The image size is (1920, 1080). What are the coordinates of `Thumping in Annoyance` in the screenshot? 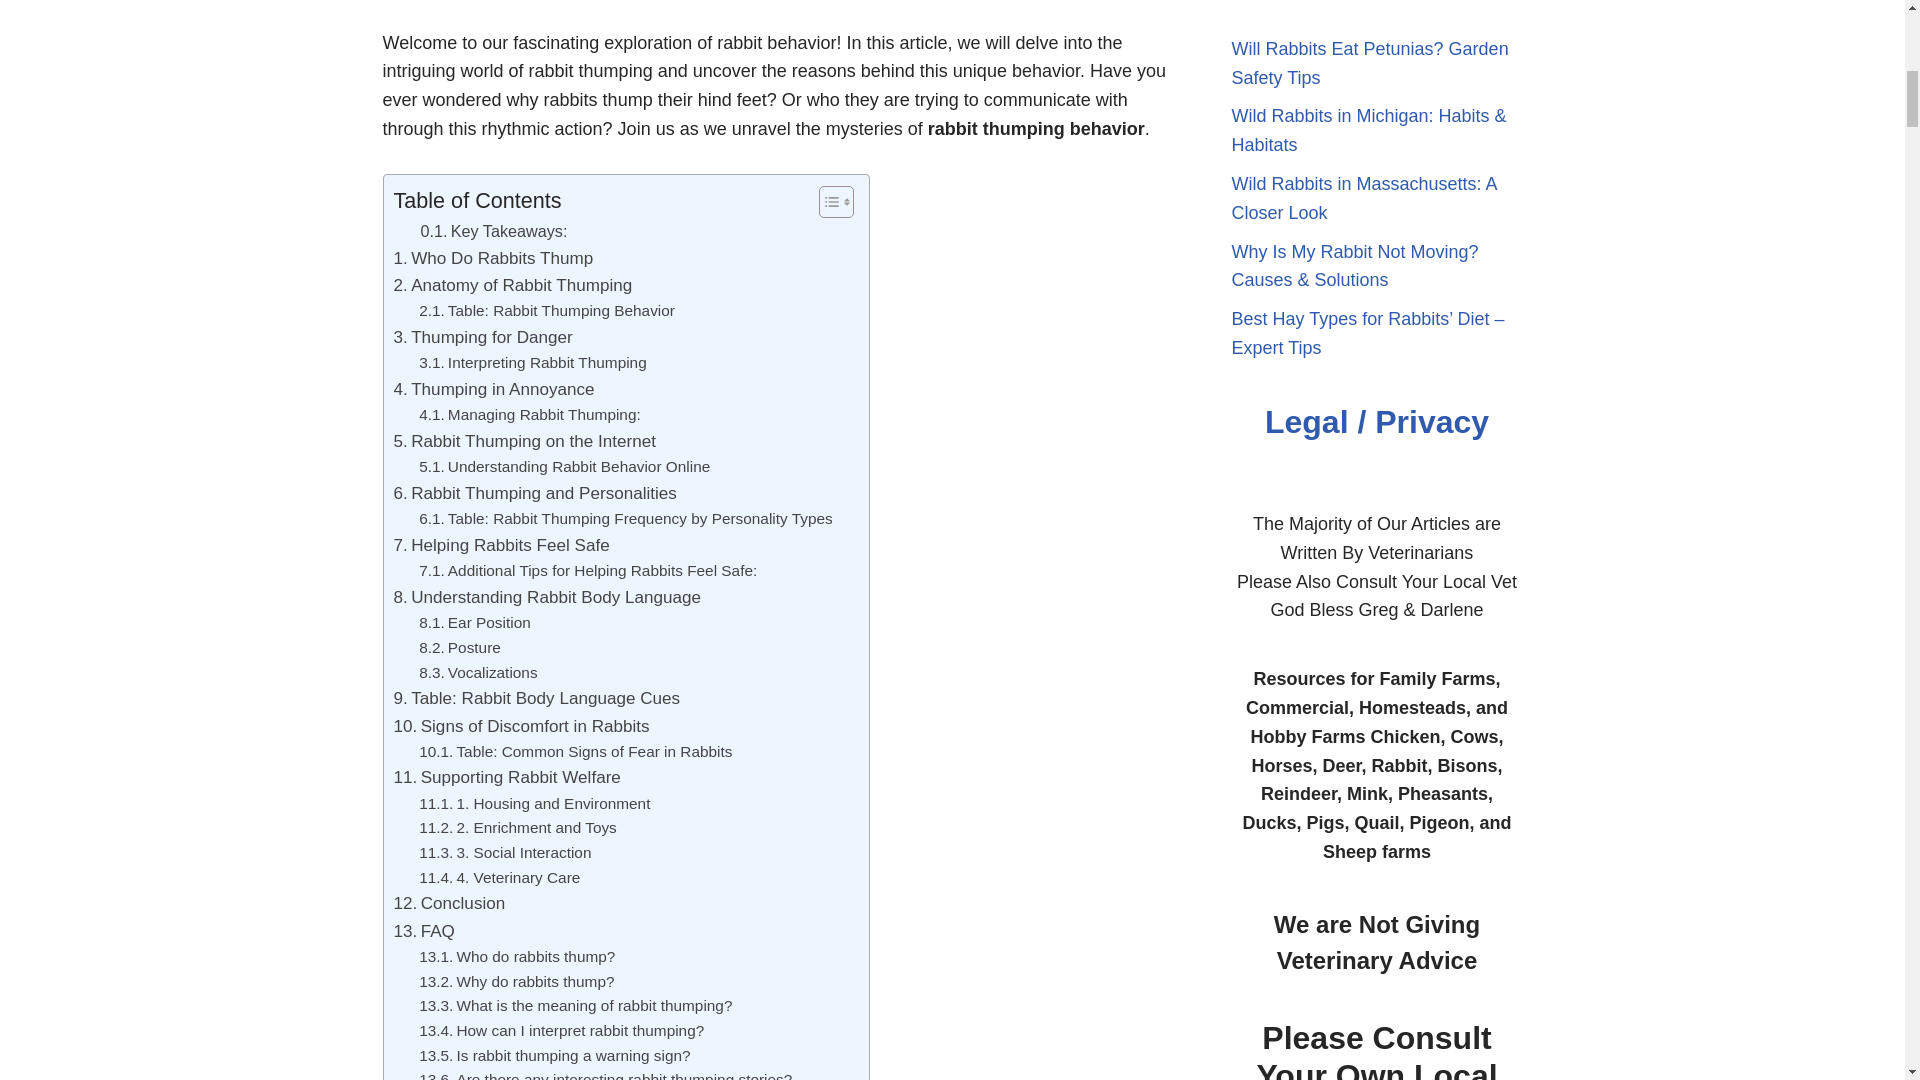 It's located at (494, 388).